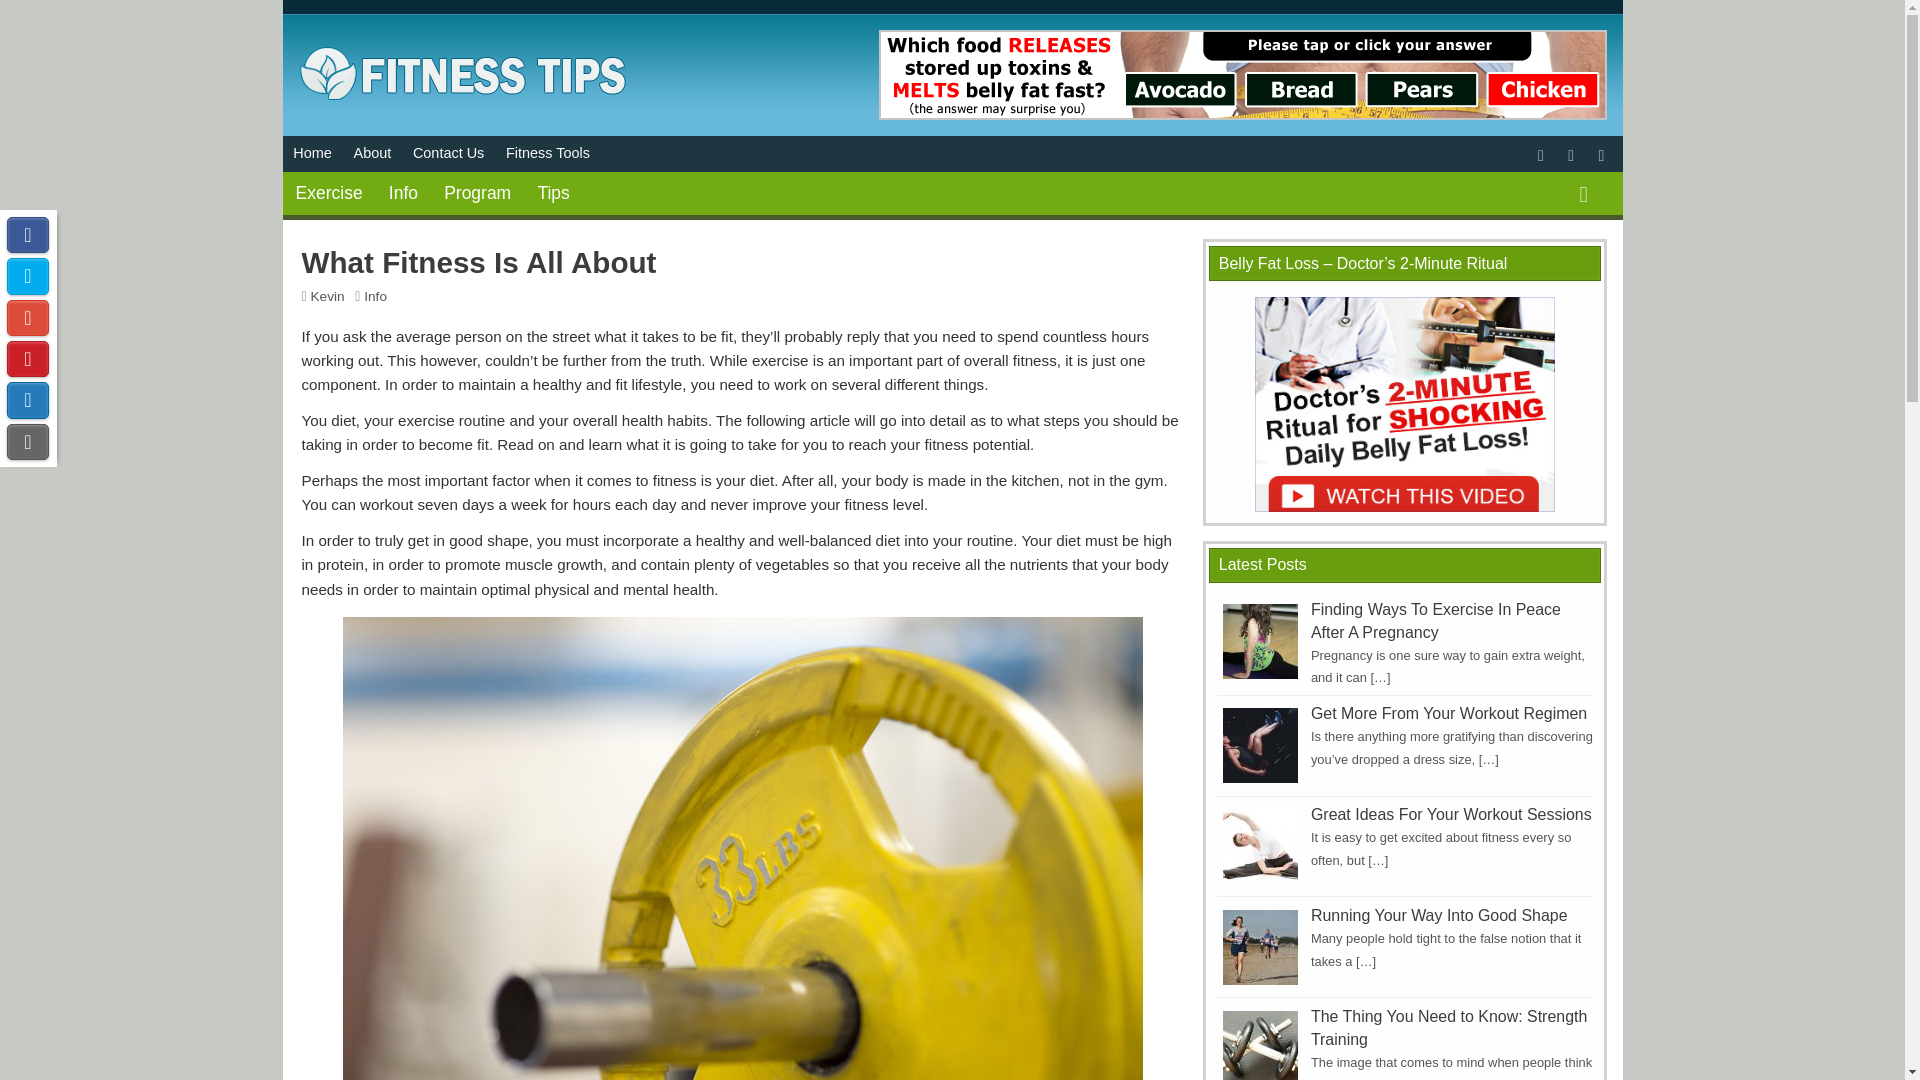 Image resolution: width=1920 pixels, height=1080 pixels. Describe the element at coordinates (403, 194) in the screenshot. I see `Info` at that location.